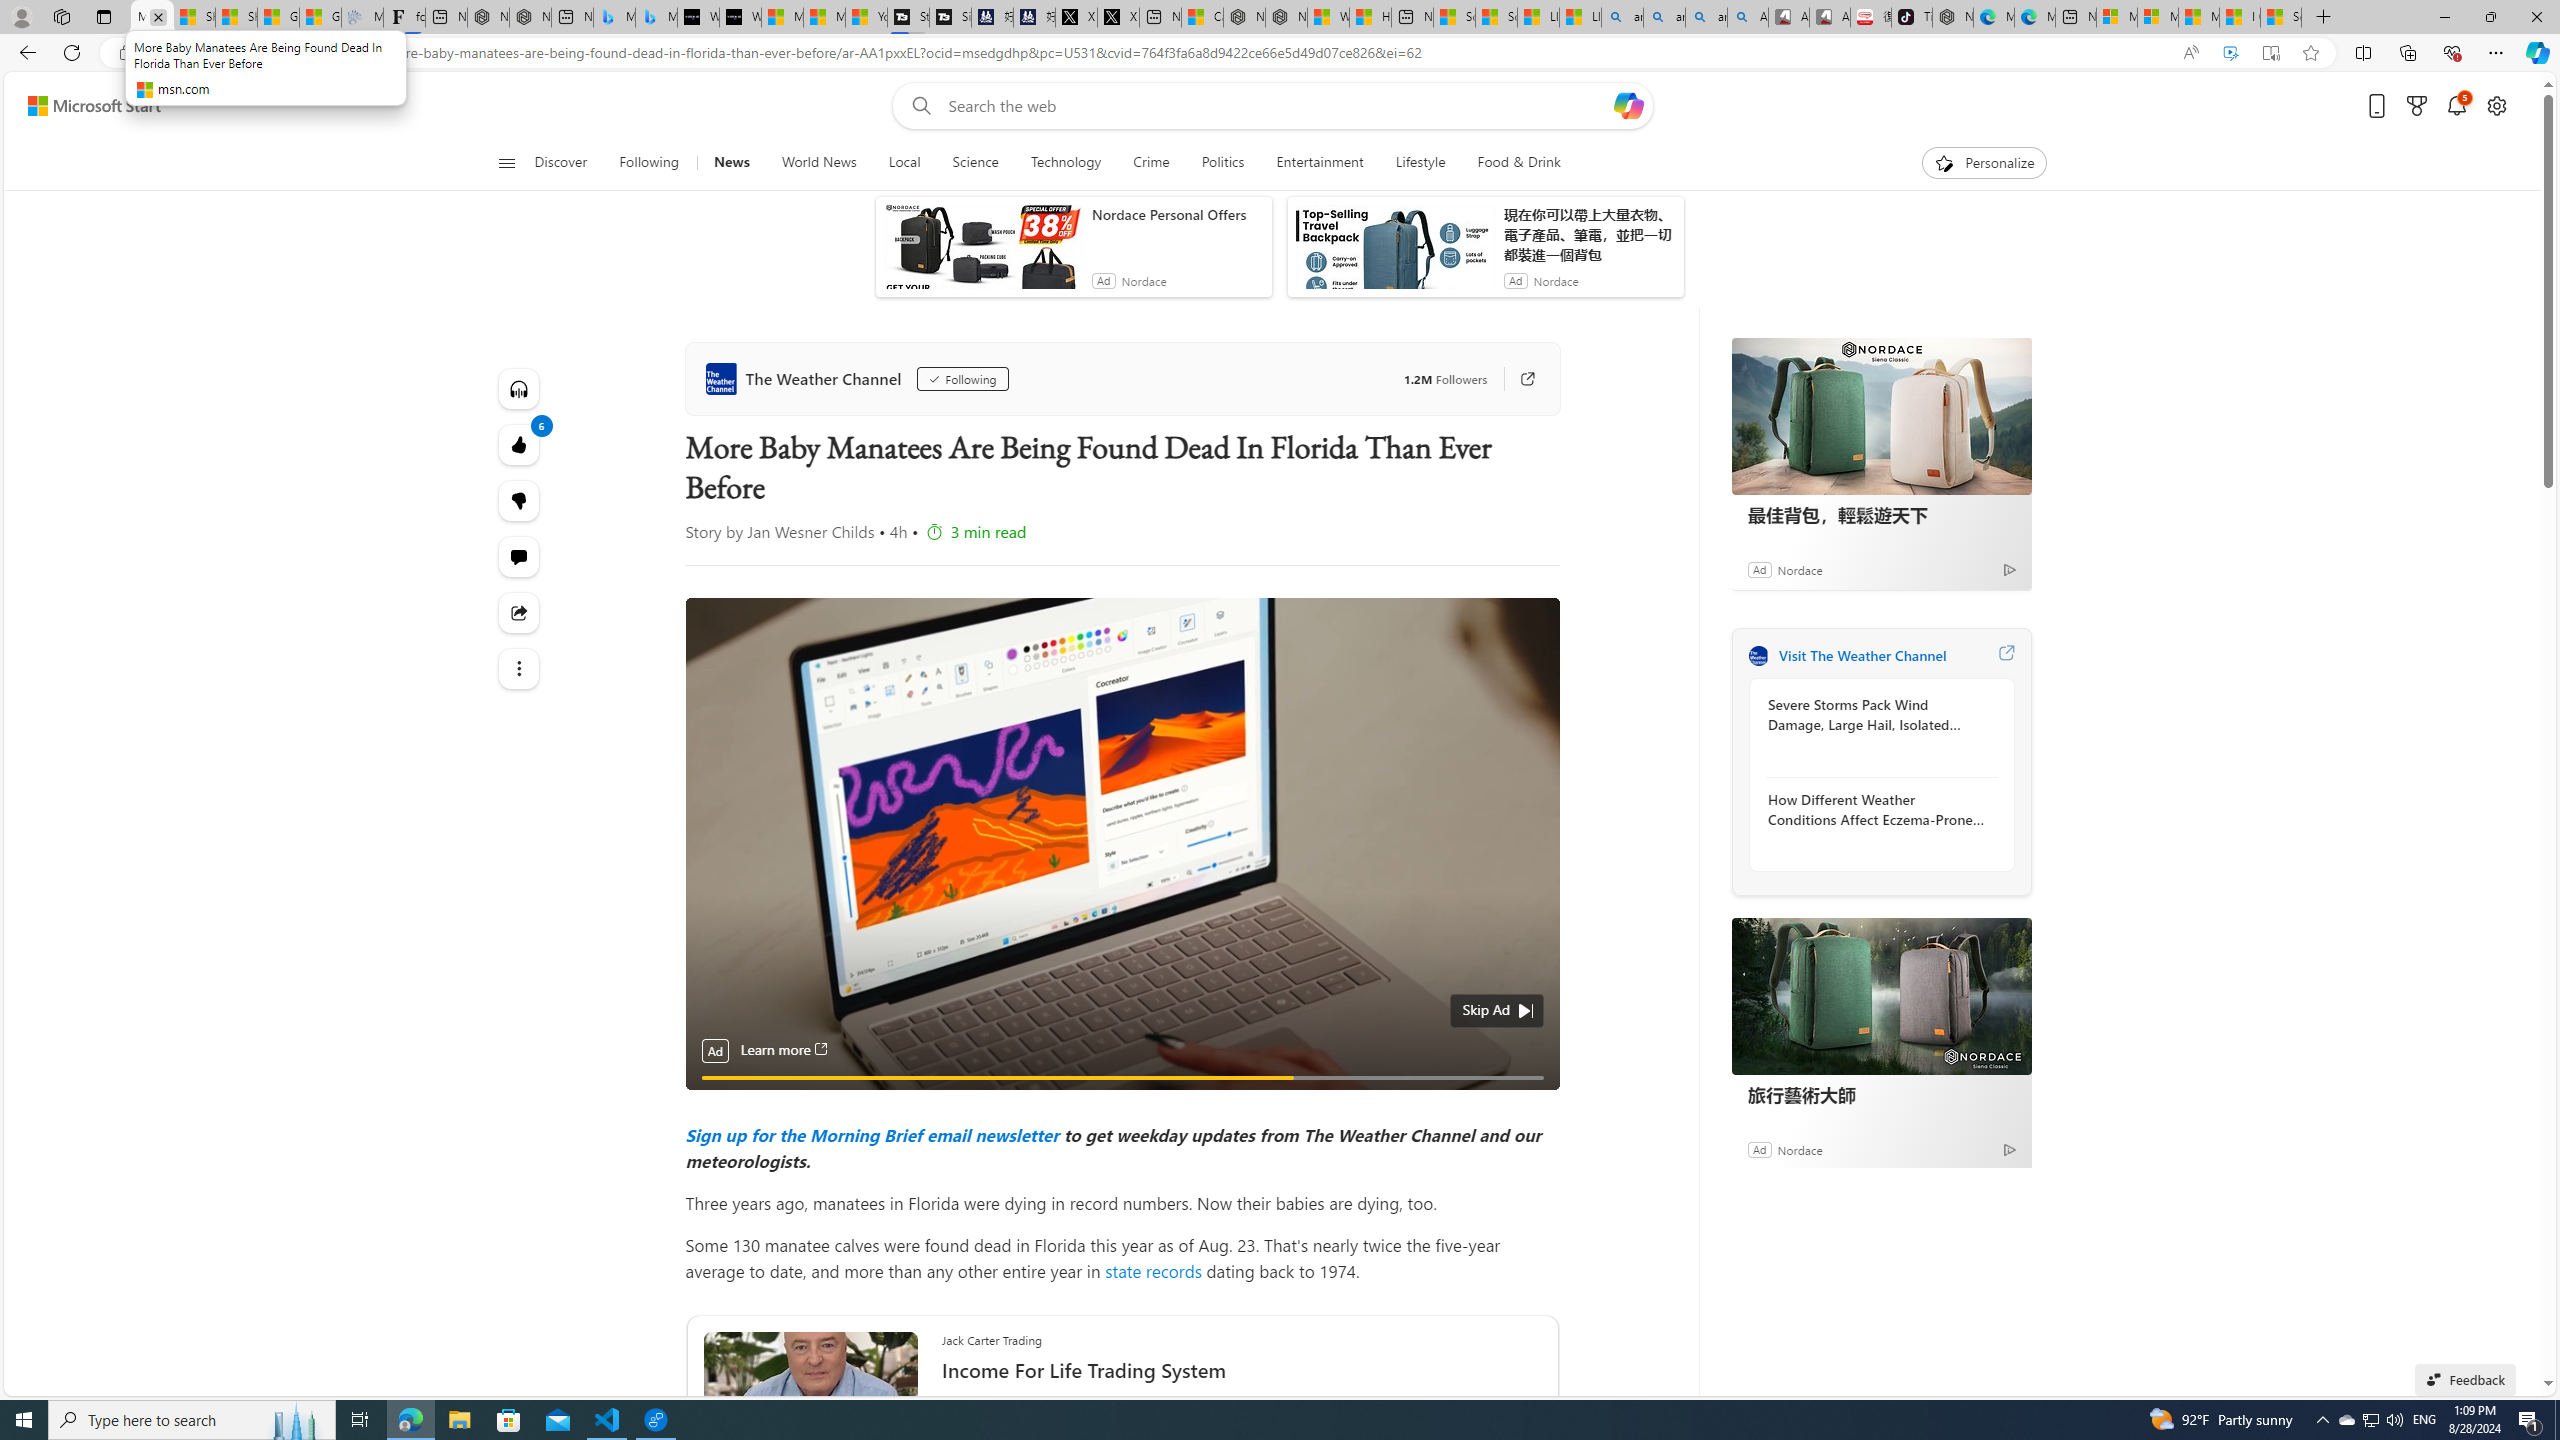  I want to click on Wildlife - MSN, so click(1326, 17).